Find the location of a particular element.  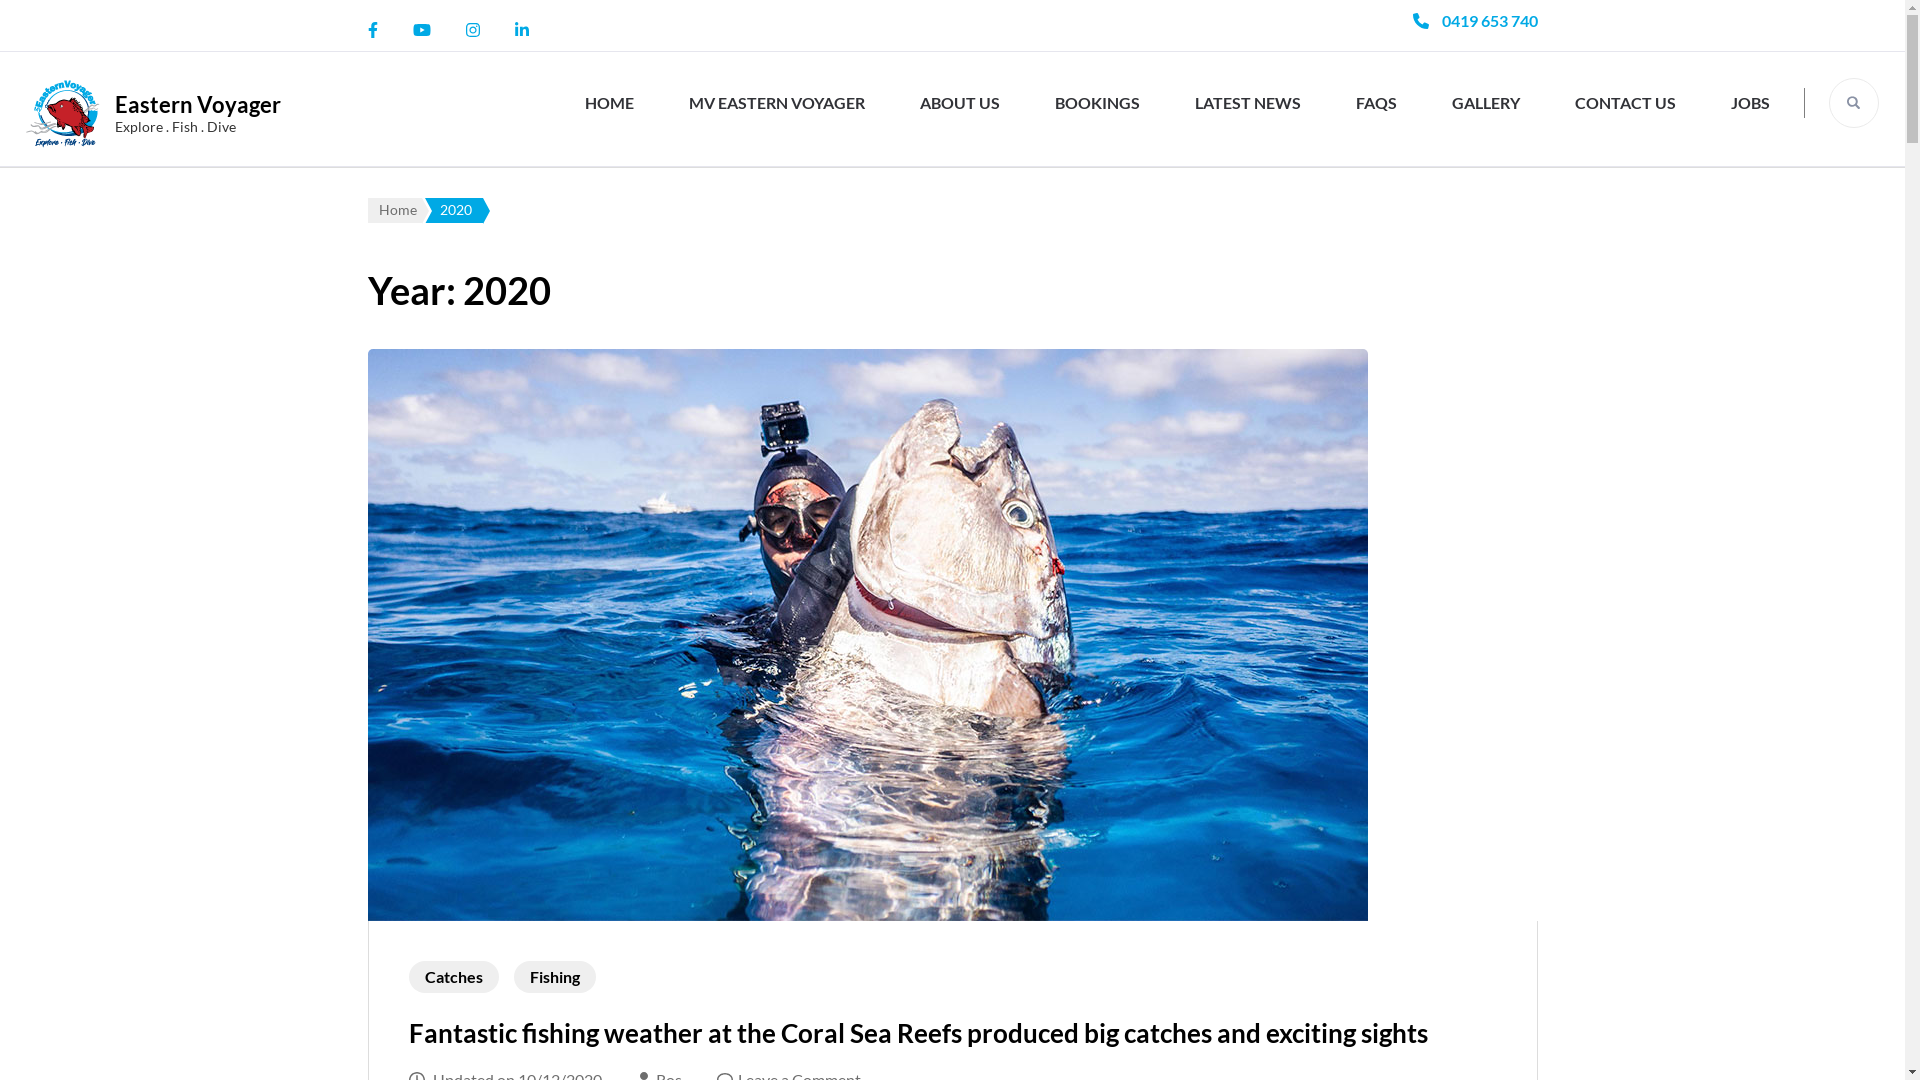

LATEST NEWS is located at coordinates (1248, 102).